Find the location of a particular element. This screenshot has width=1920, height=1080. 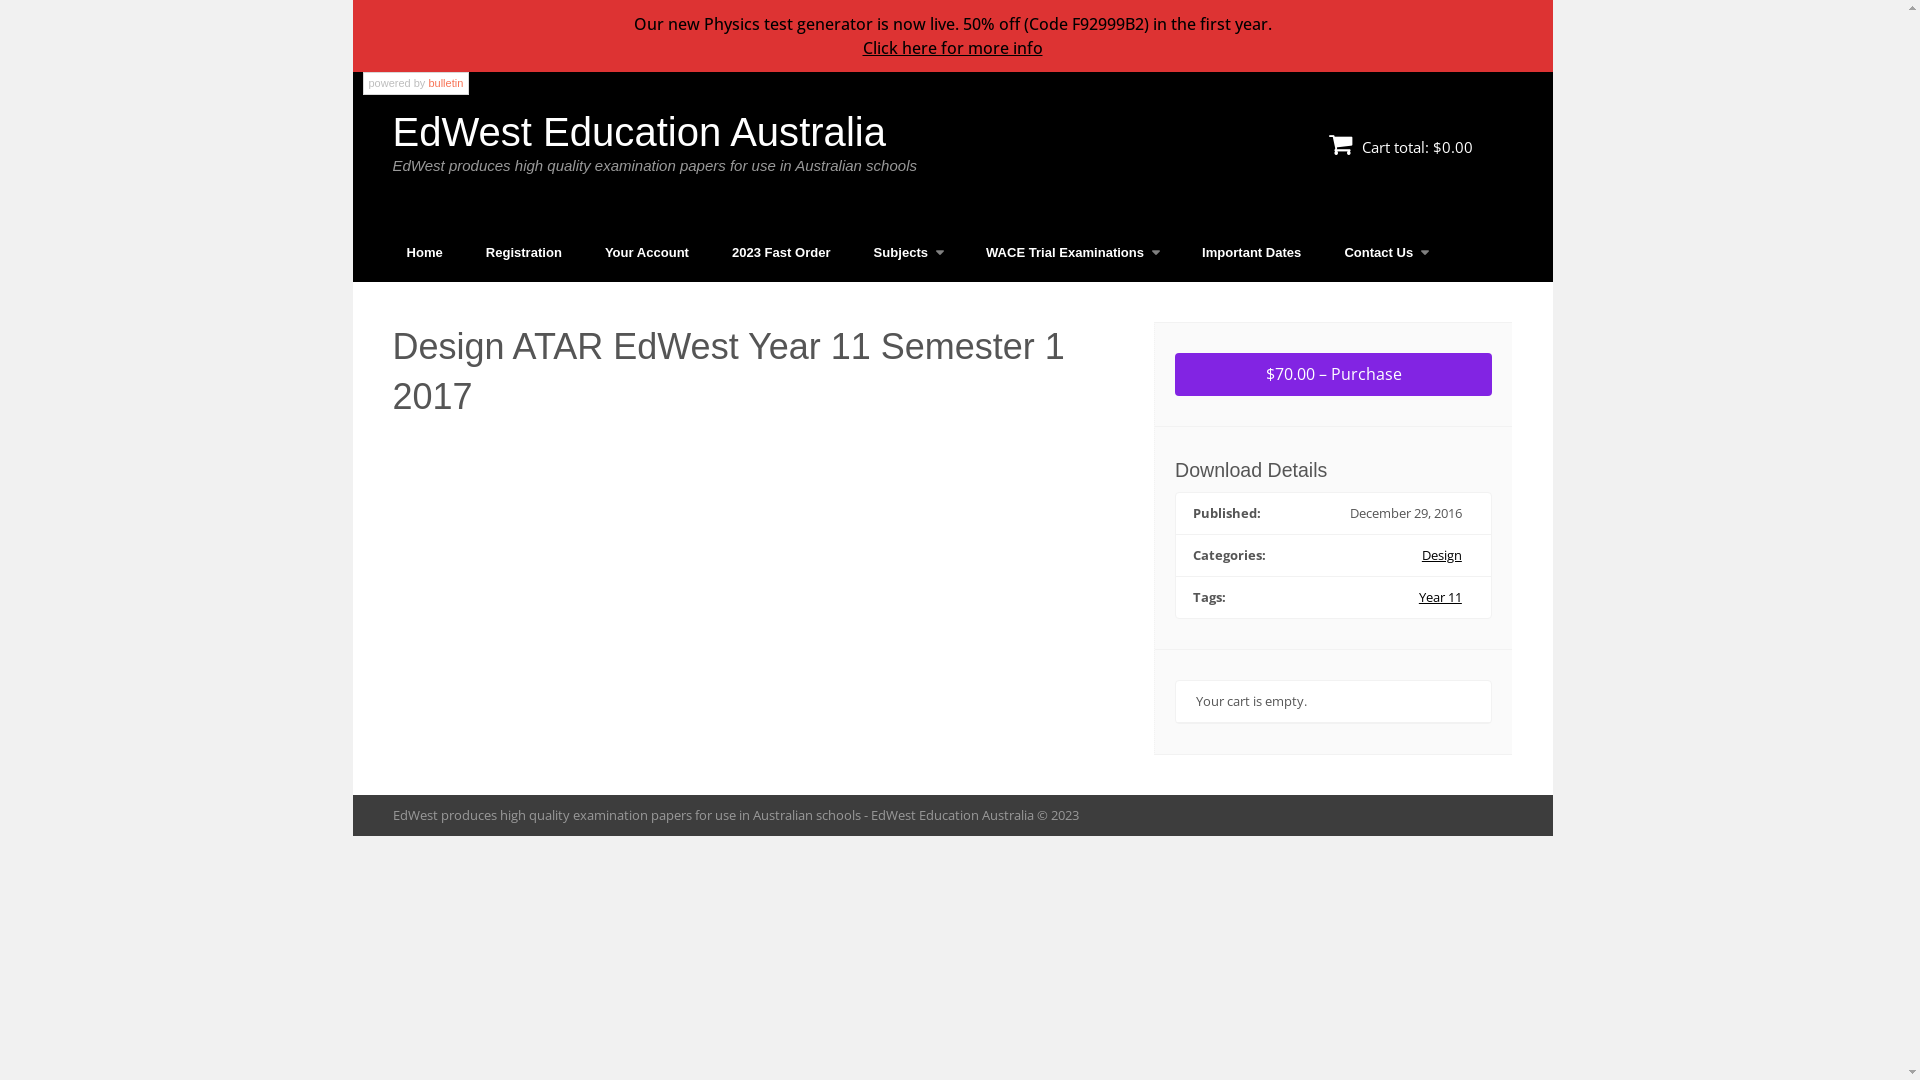

Important Dates is located at coordinates (1252, 252).